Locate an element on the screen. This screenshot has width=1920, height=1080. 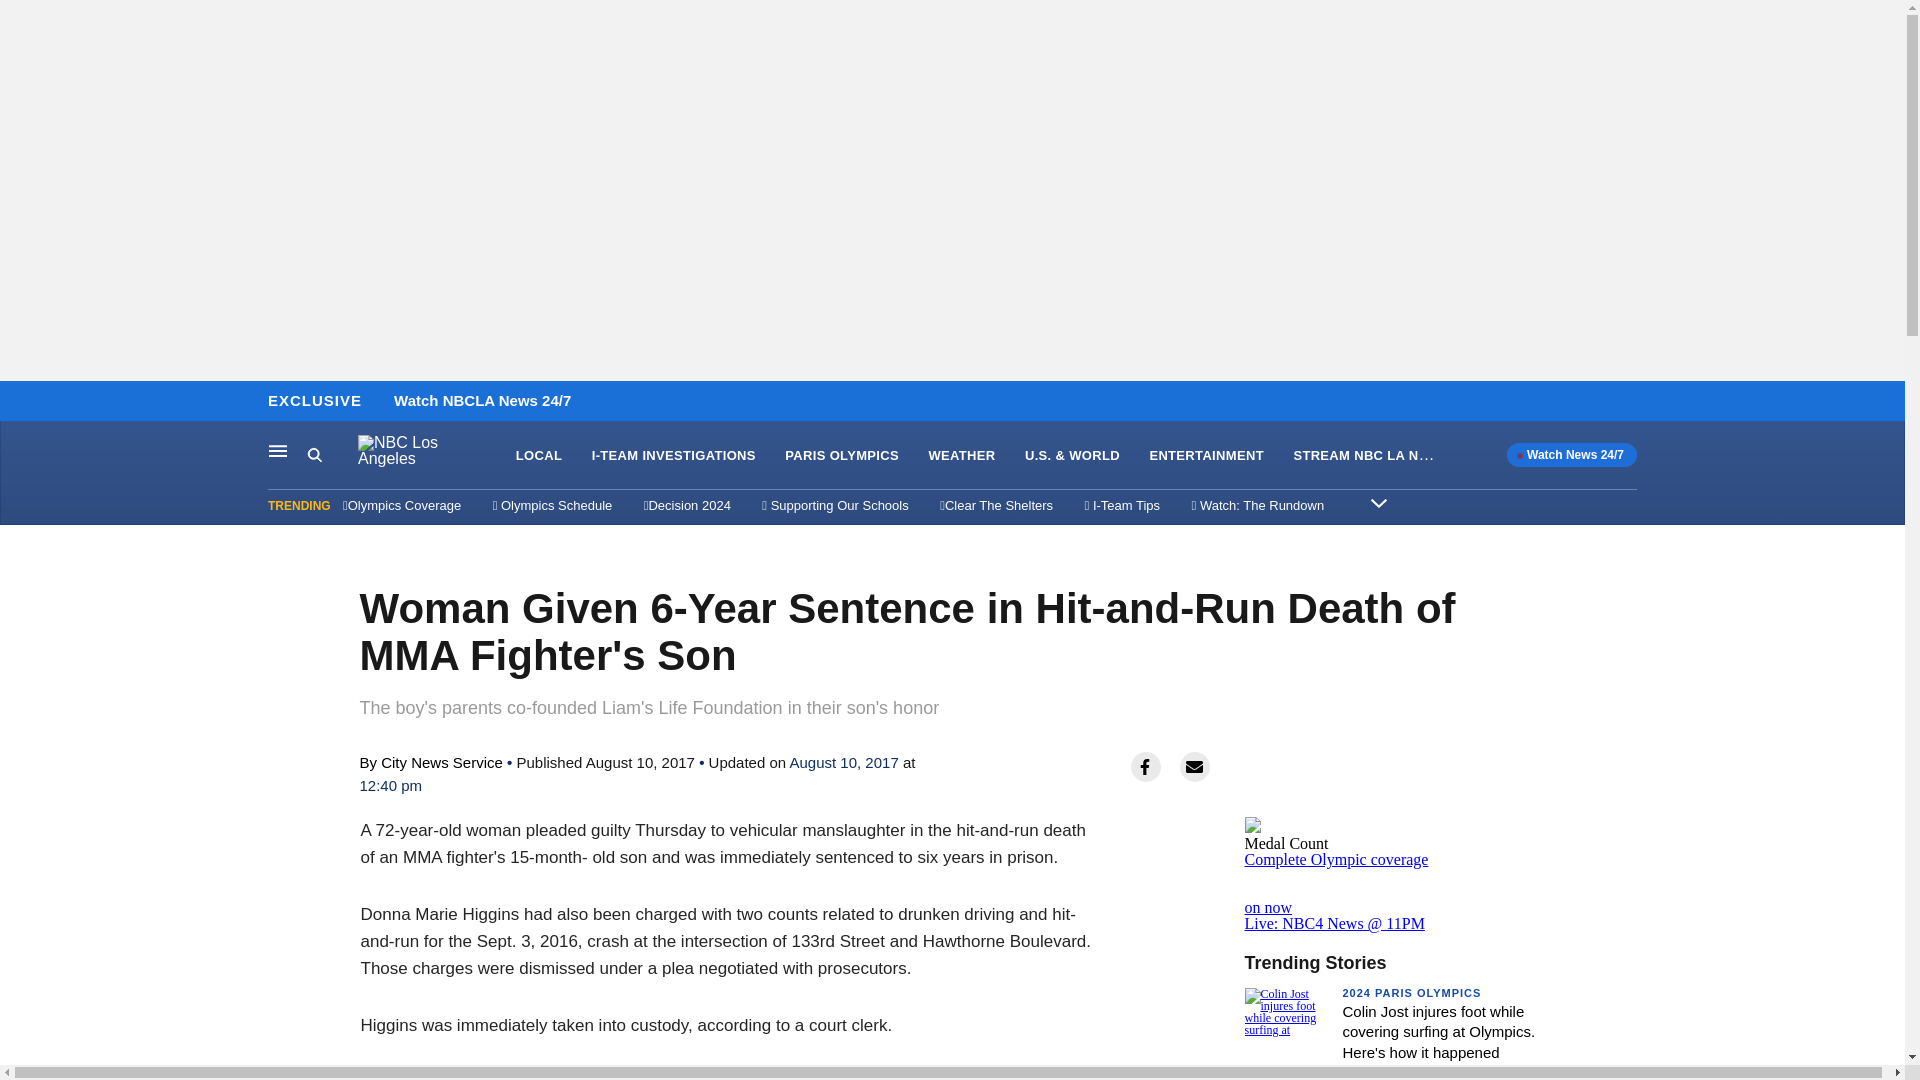
Main Navigation is located at coordinates (278, 450).